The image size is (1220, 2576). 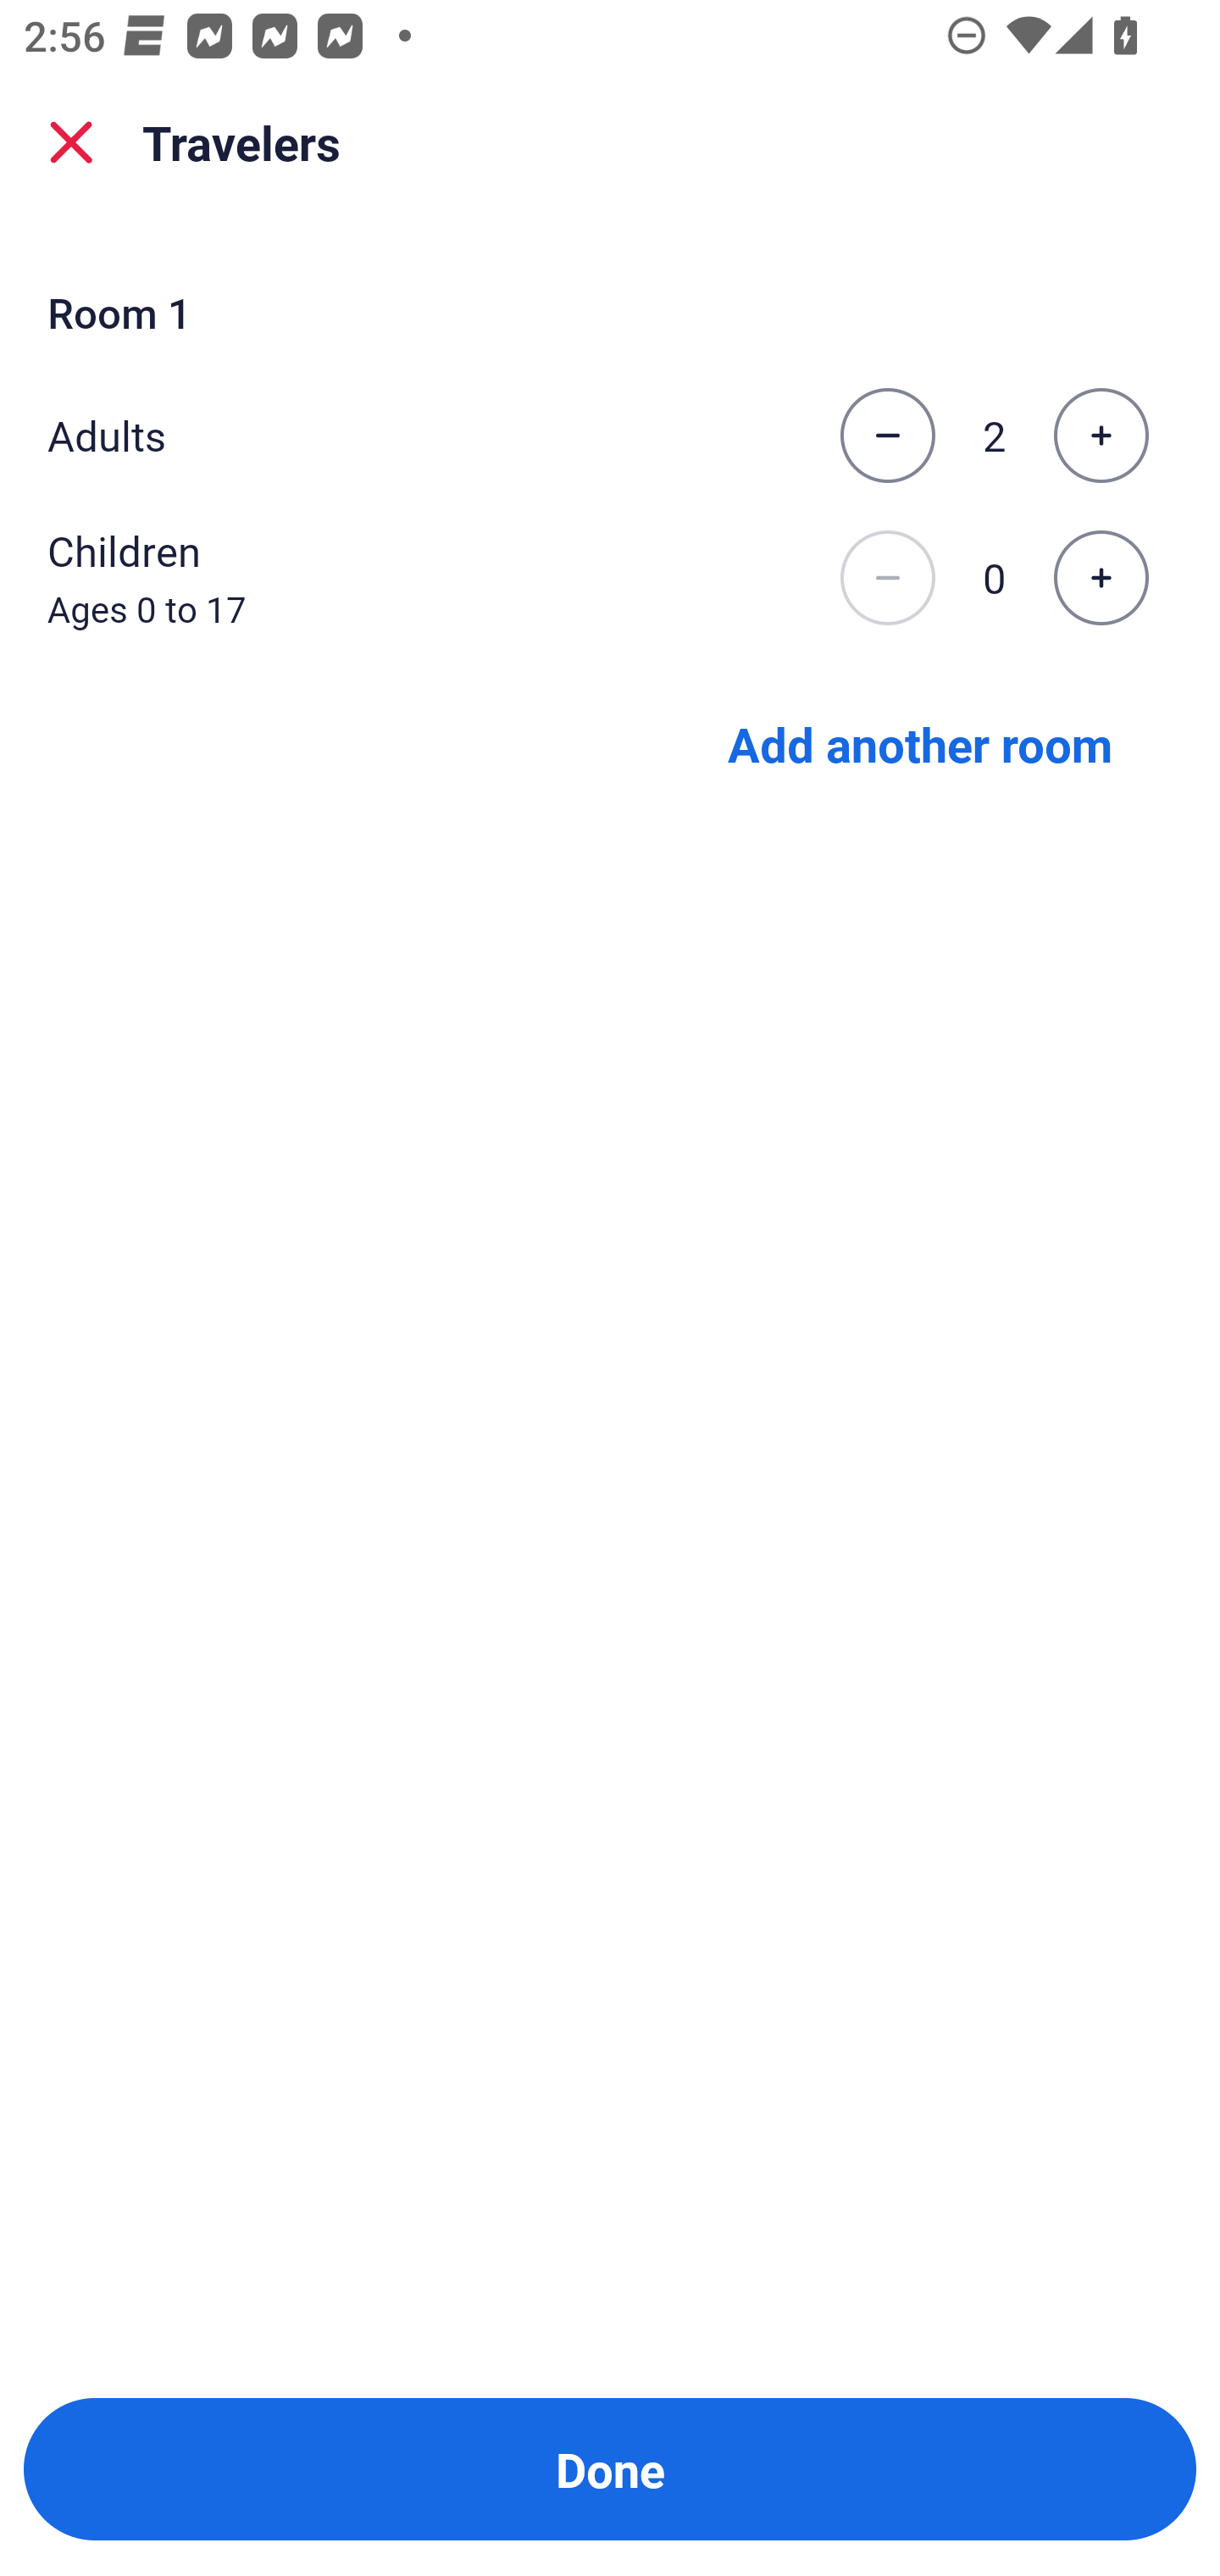 I want to click on Done, so click(x=610, y=2469).